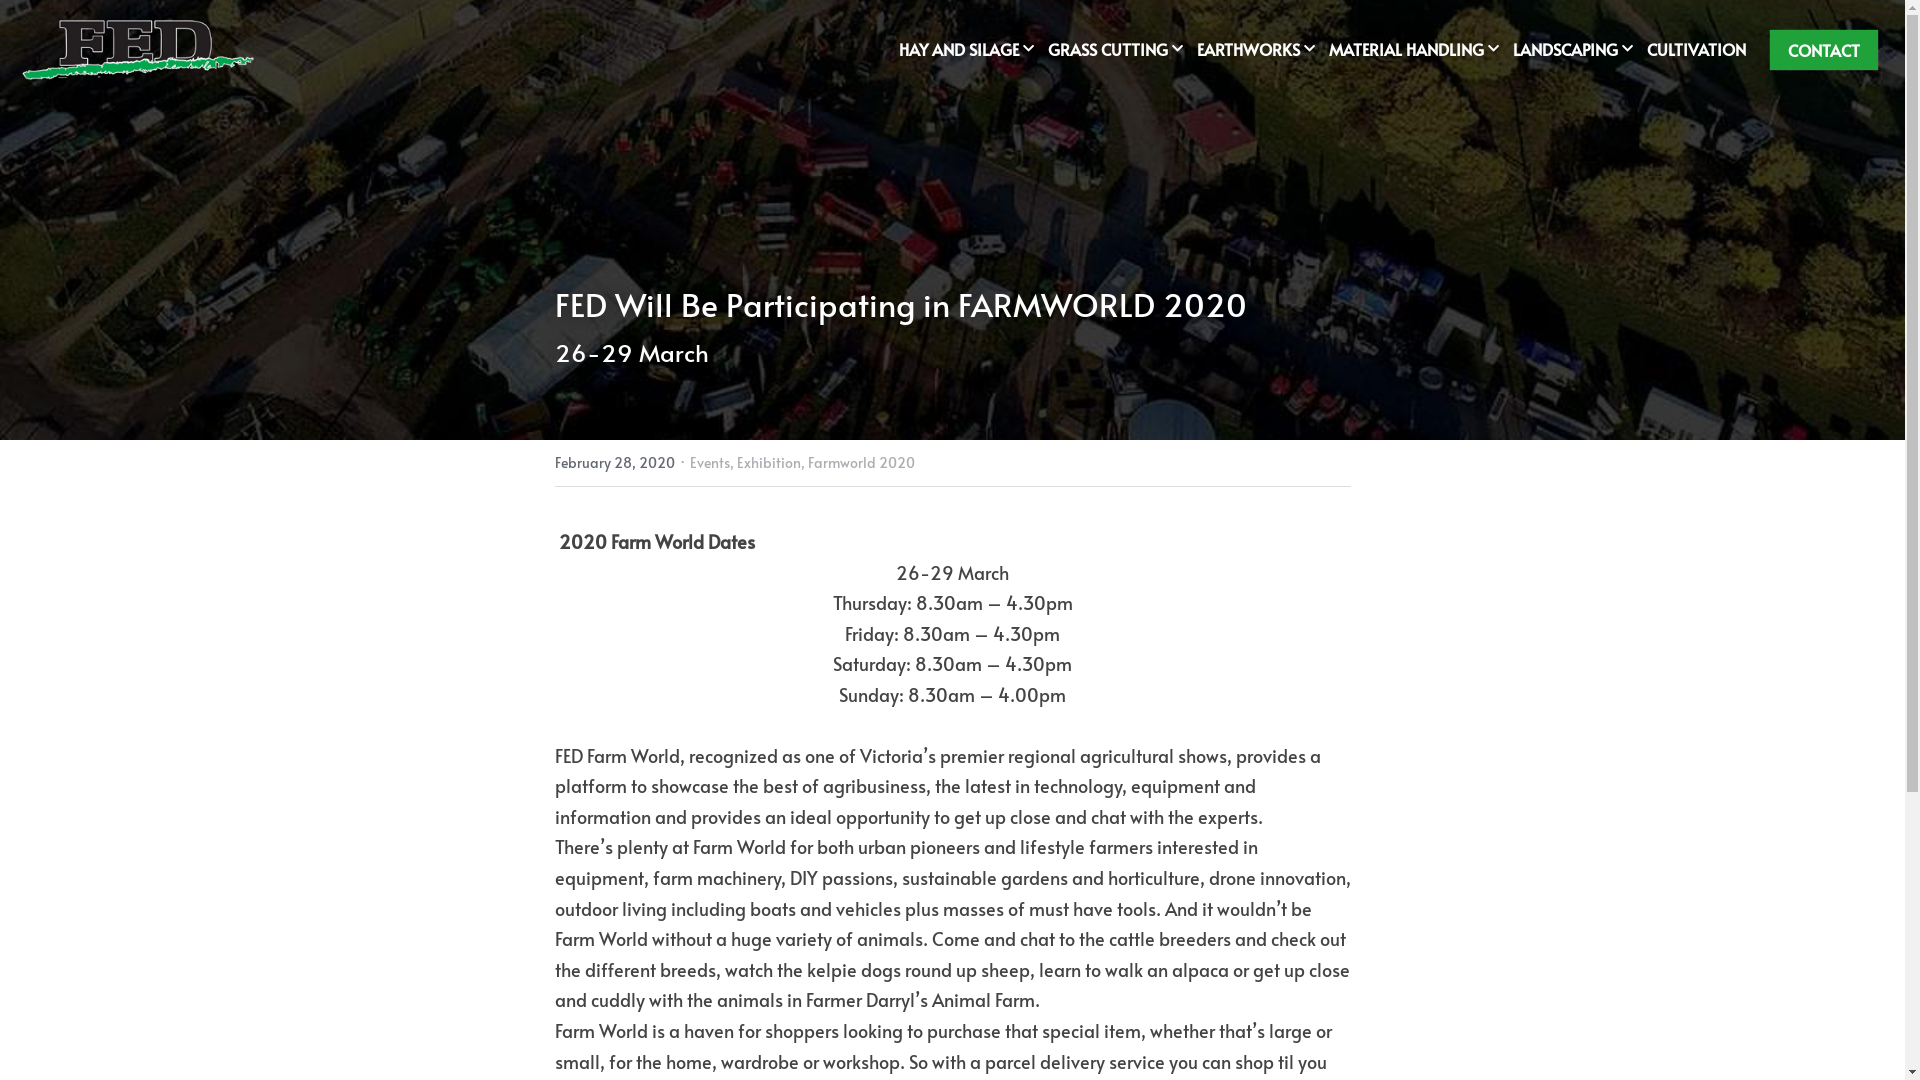 The image size is (1920, 1080). Describe the element at coordinates (137, 50) in the screenshot. I see `Farming Equipment Distributors Logo` at that location.